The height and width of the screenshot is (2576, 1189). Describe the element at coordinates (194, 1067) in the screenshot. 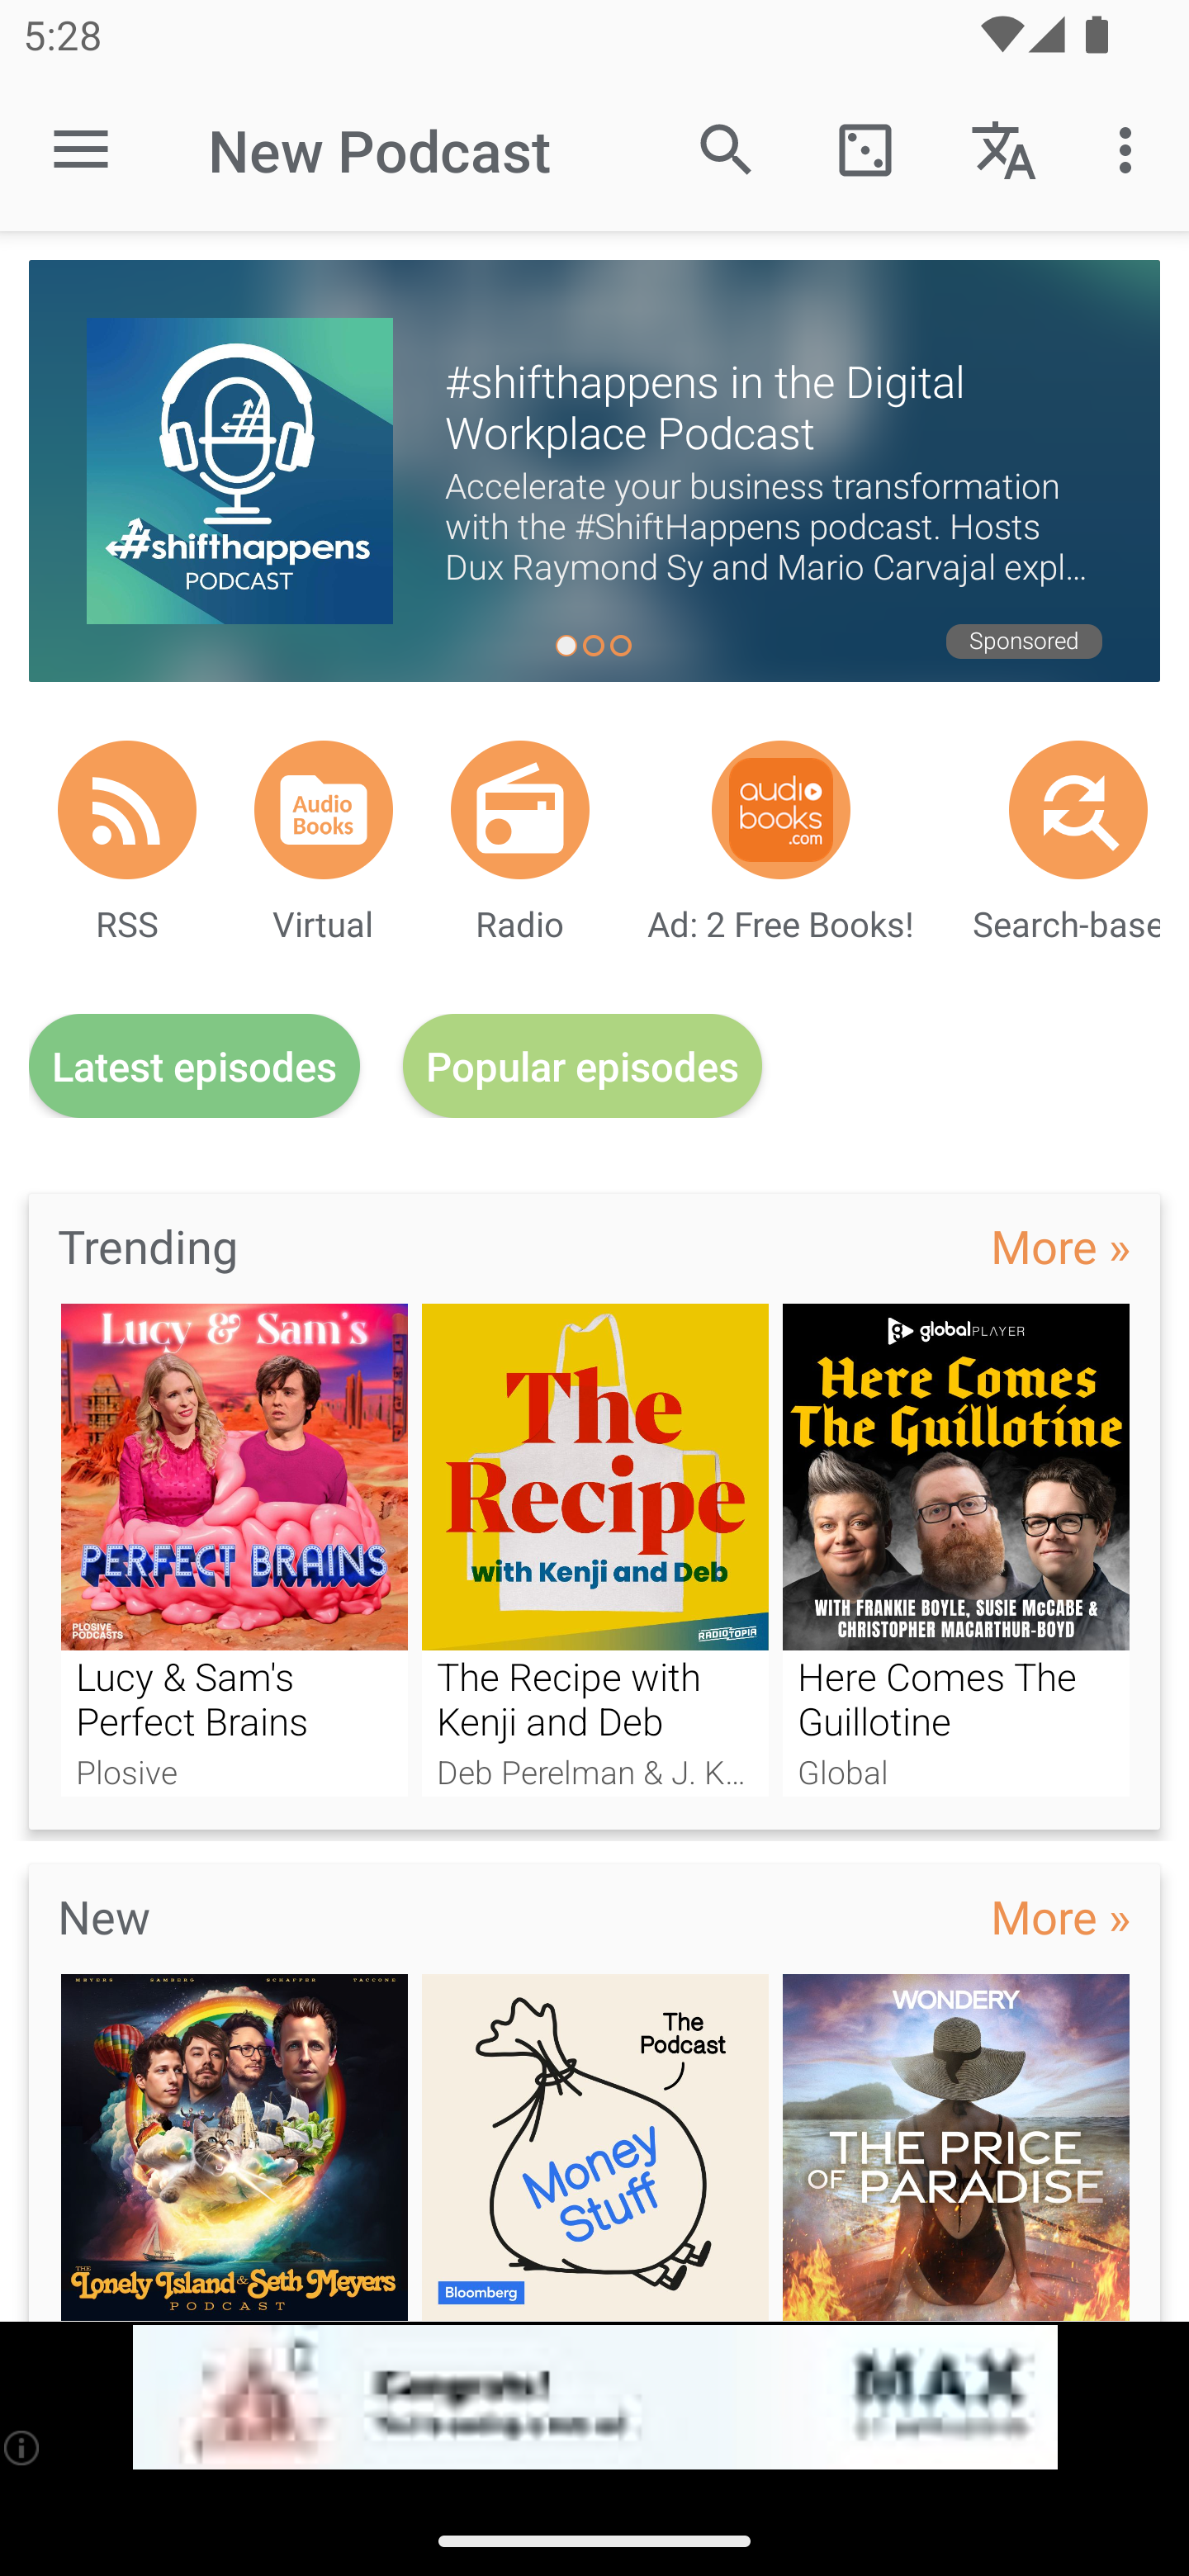

I see `Latest episodes` at that location.